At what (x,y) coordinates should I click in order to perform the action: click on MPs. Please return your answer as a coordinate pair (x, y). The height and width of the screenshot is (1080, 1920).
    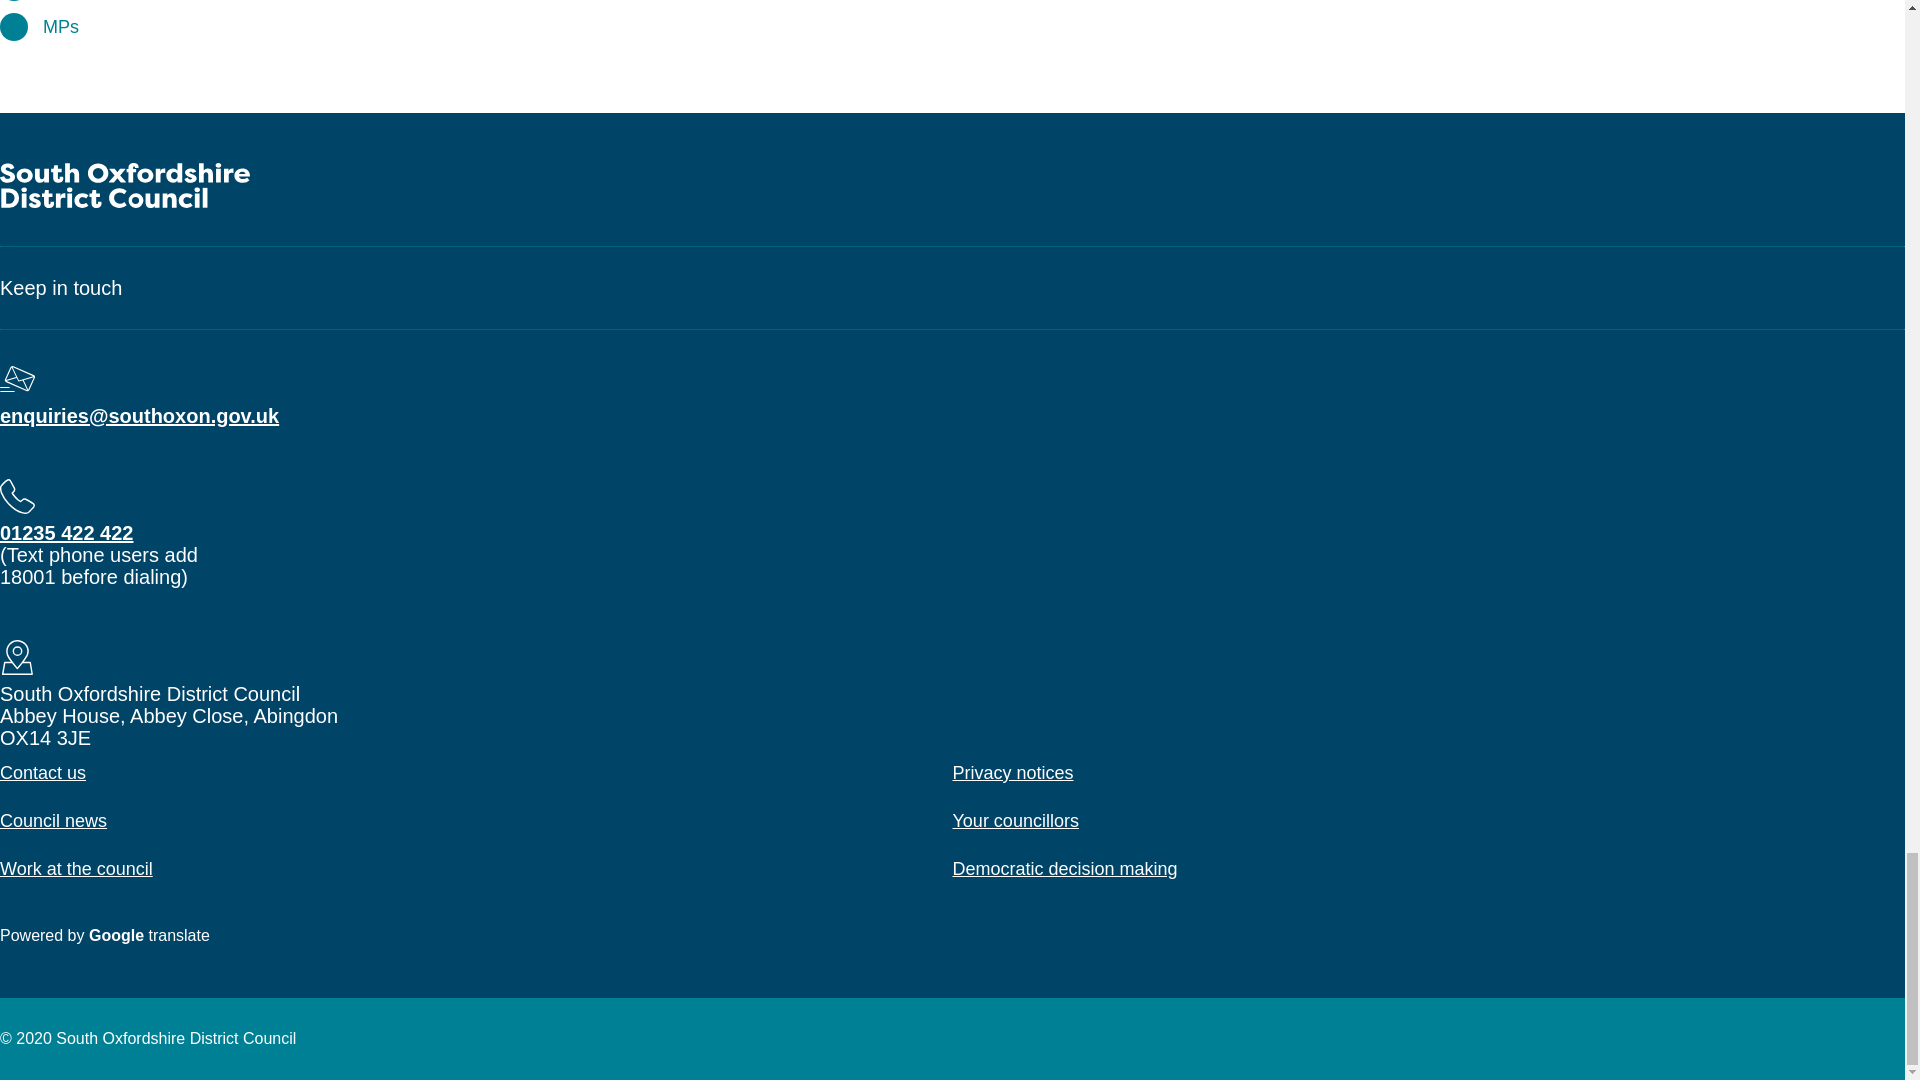
    Looking at the image, I should click on (60, 26).